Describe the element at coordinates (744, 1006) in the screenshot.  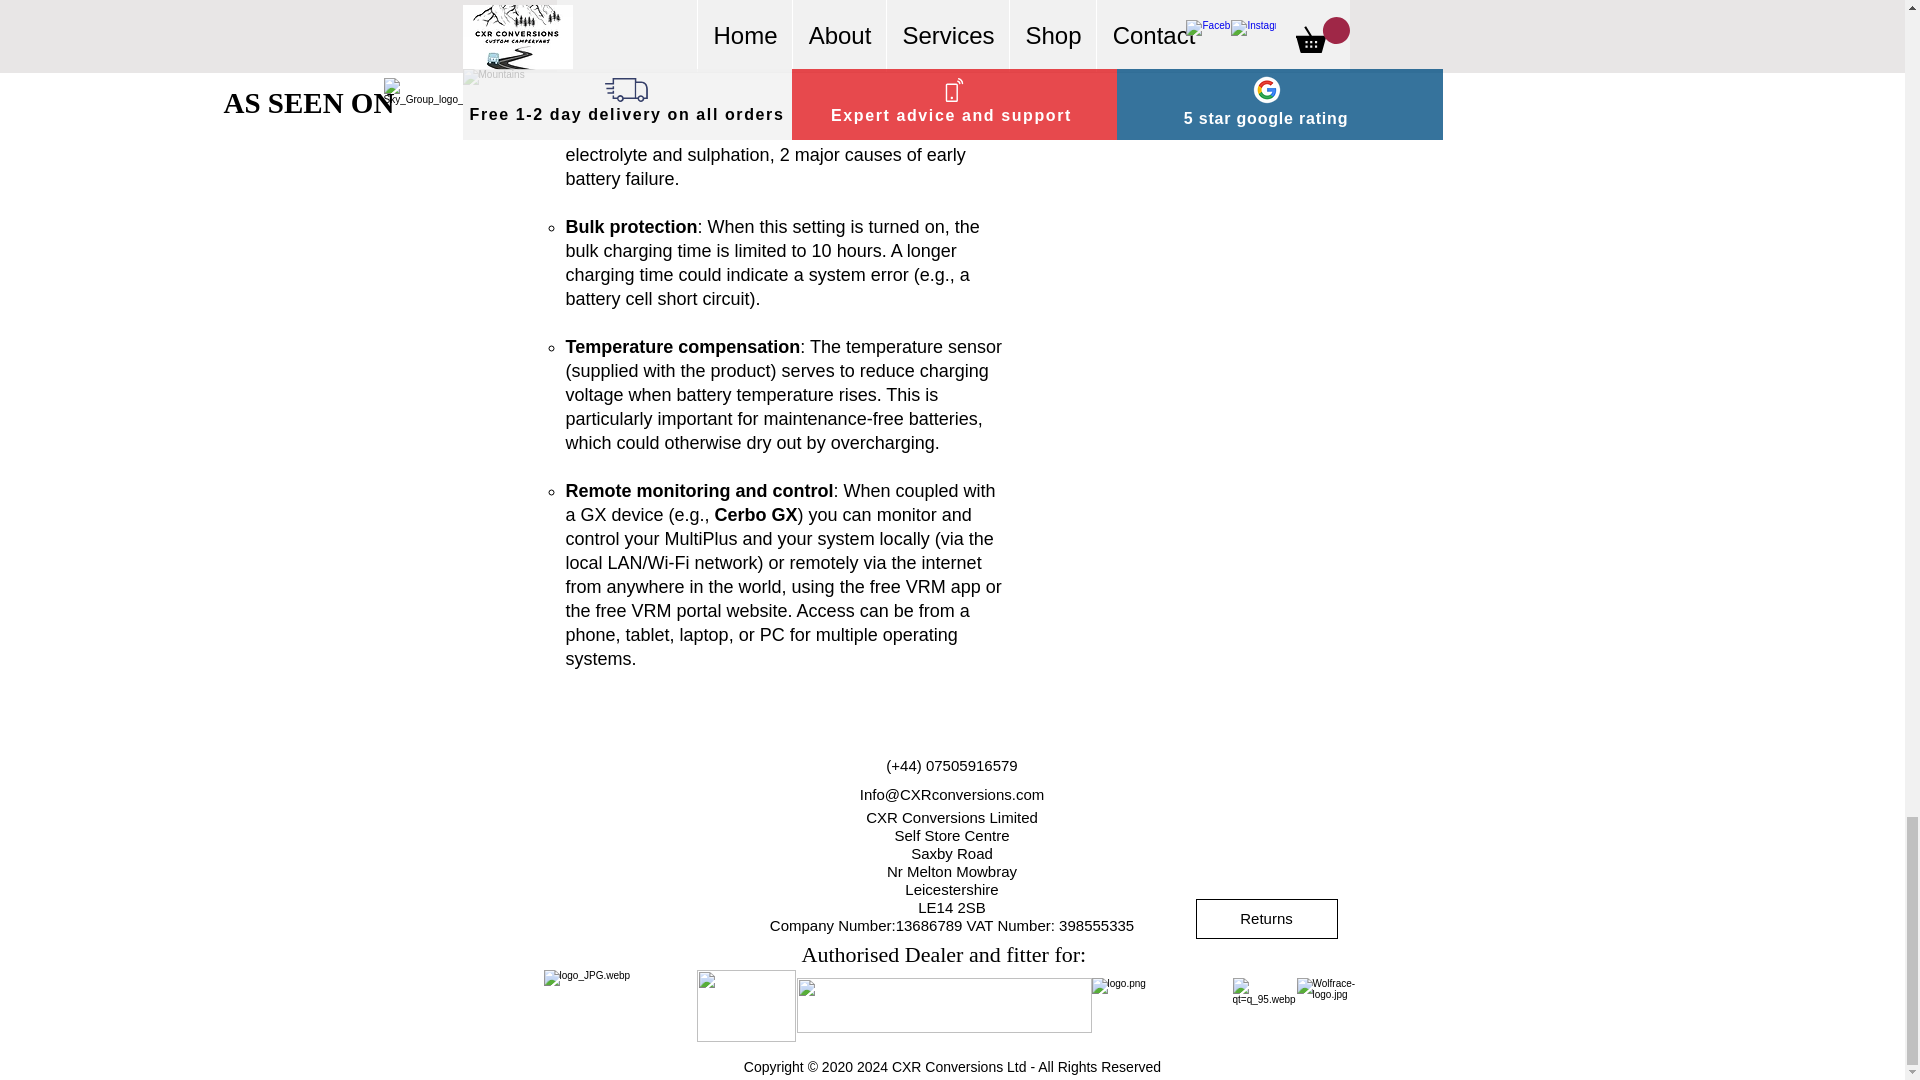
I see `ScorpionAuto-Logo-01.png` at that location.